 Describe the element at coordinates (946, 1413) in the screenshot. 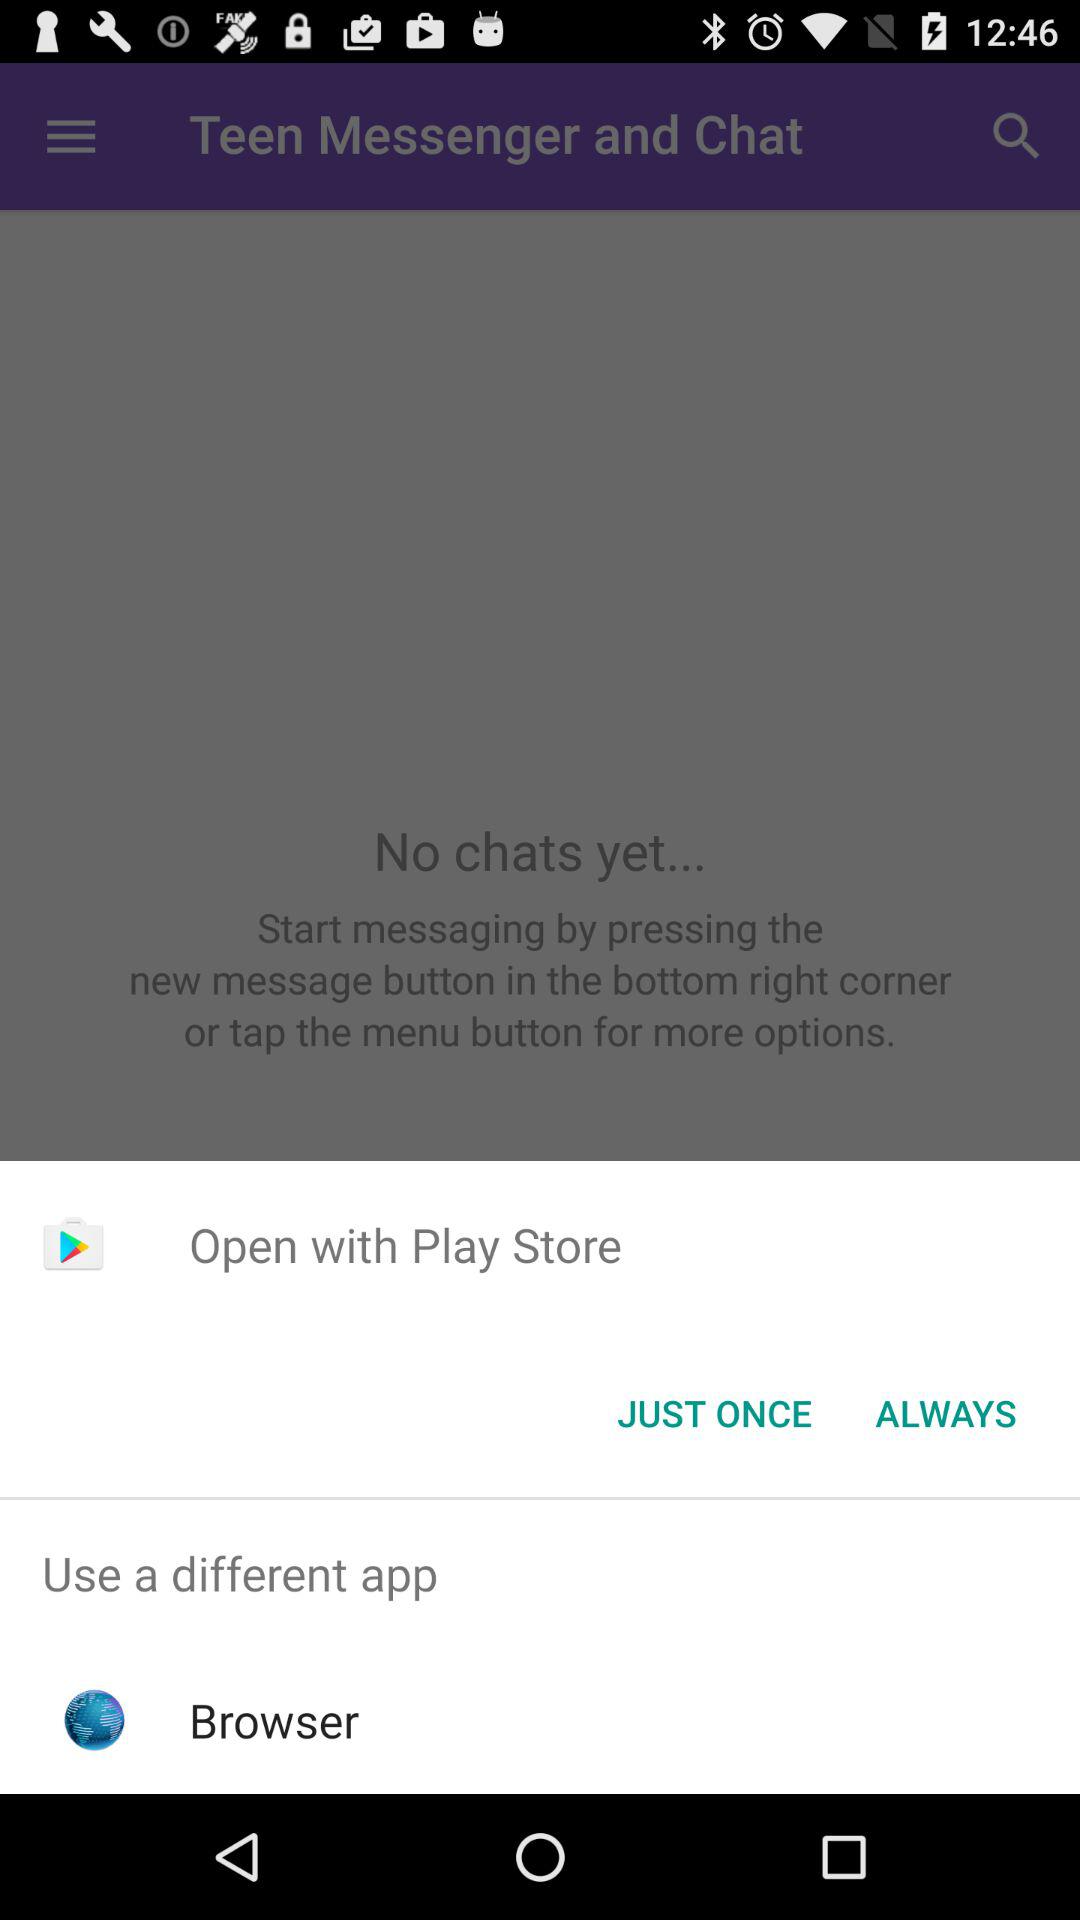

I see `turn off button to the right of the just once icon` at that location.